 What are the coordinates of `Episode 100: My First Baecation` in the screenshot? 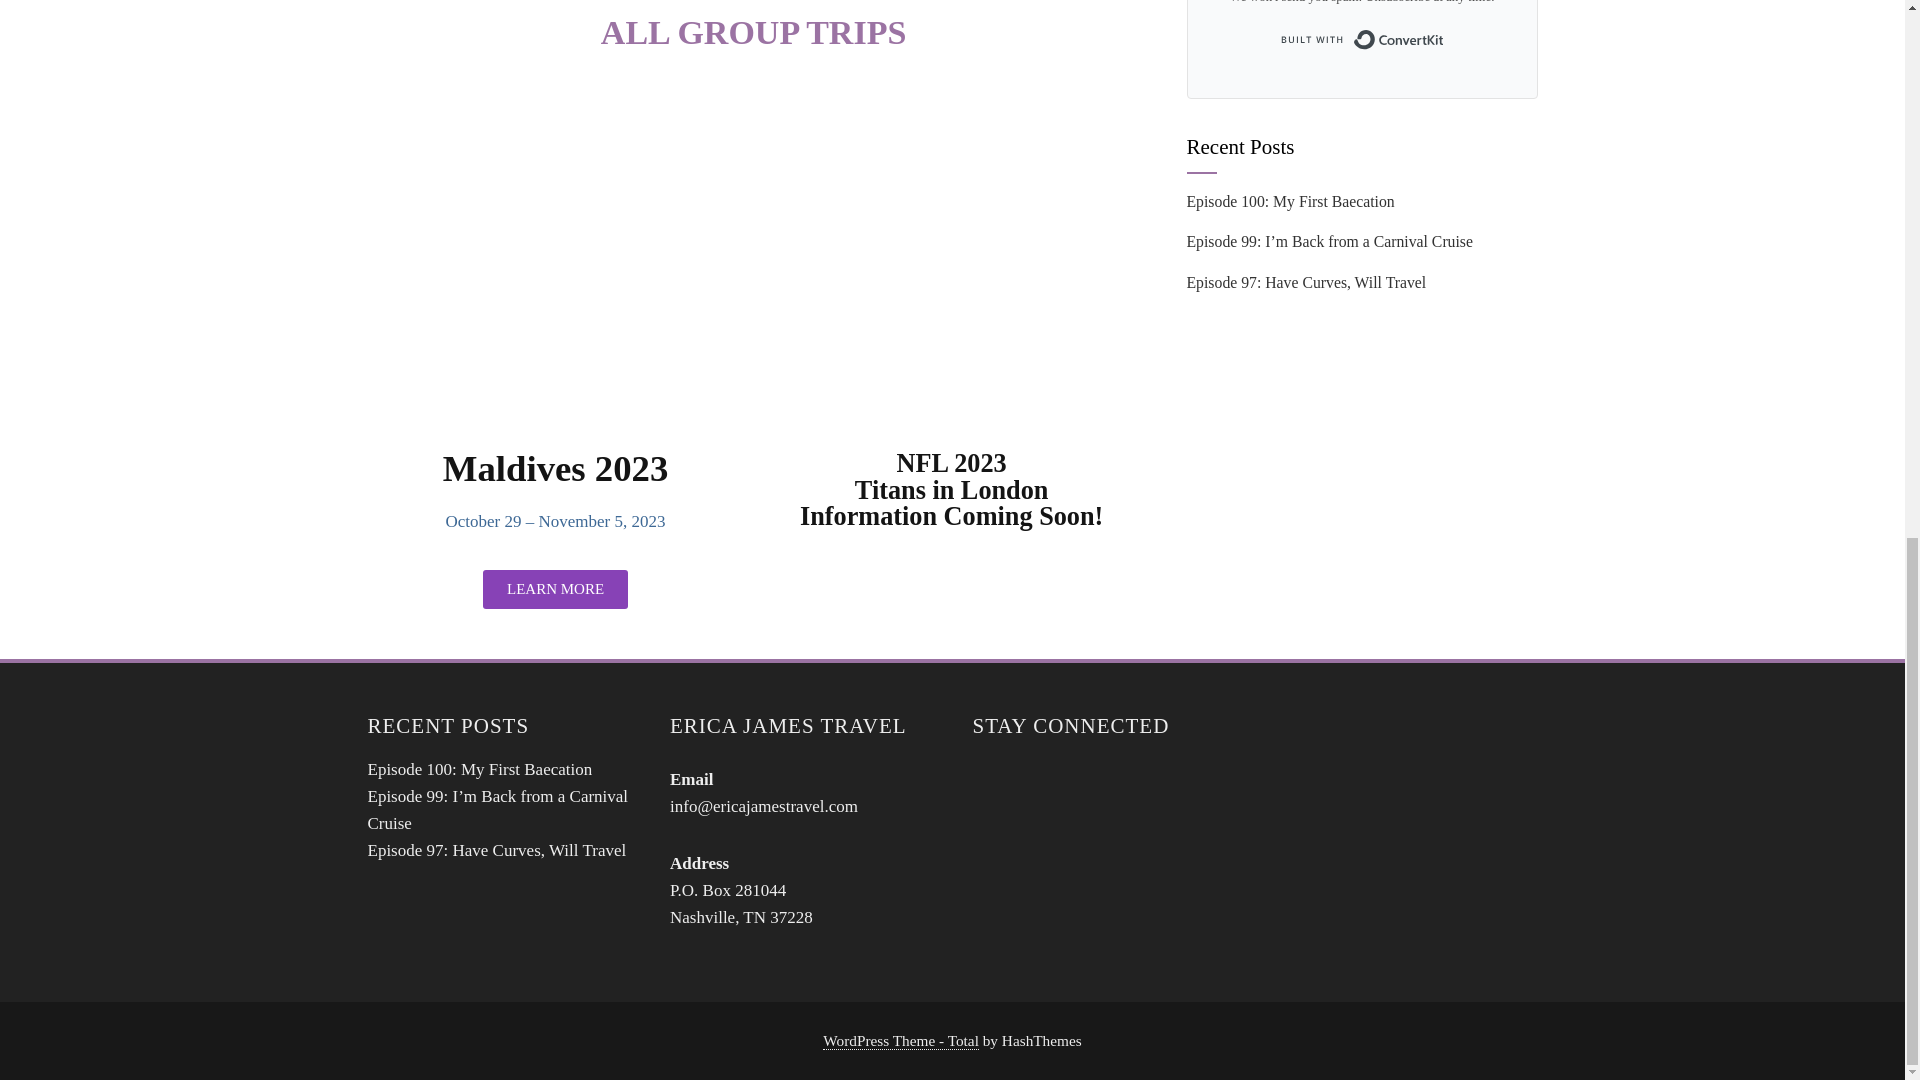 It's located at (1290, 201).